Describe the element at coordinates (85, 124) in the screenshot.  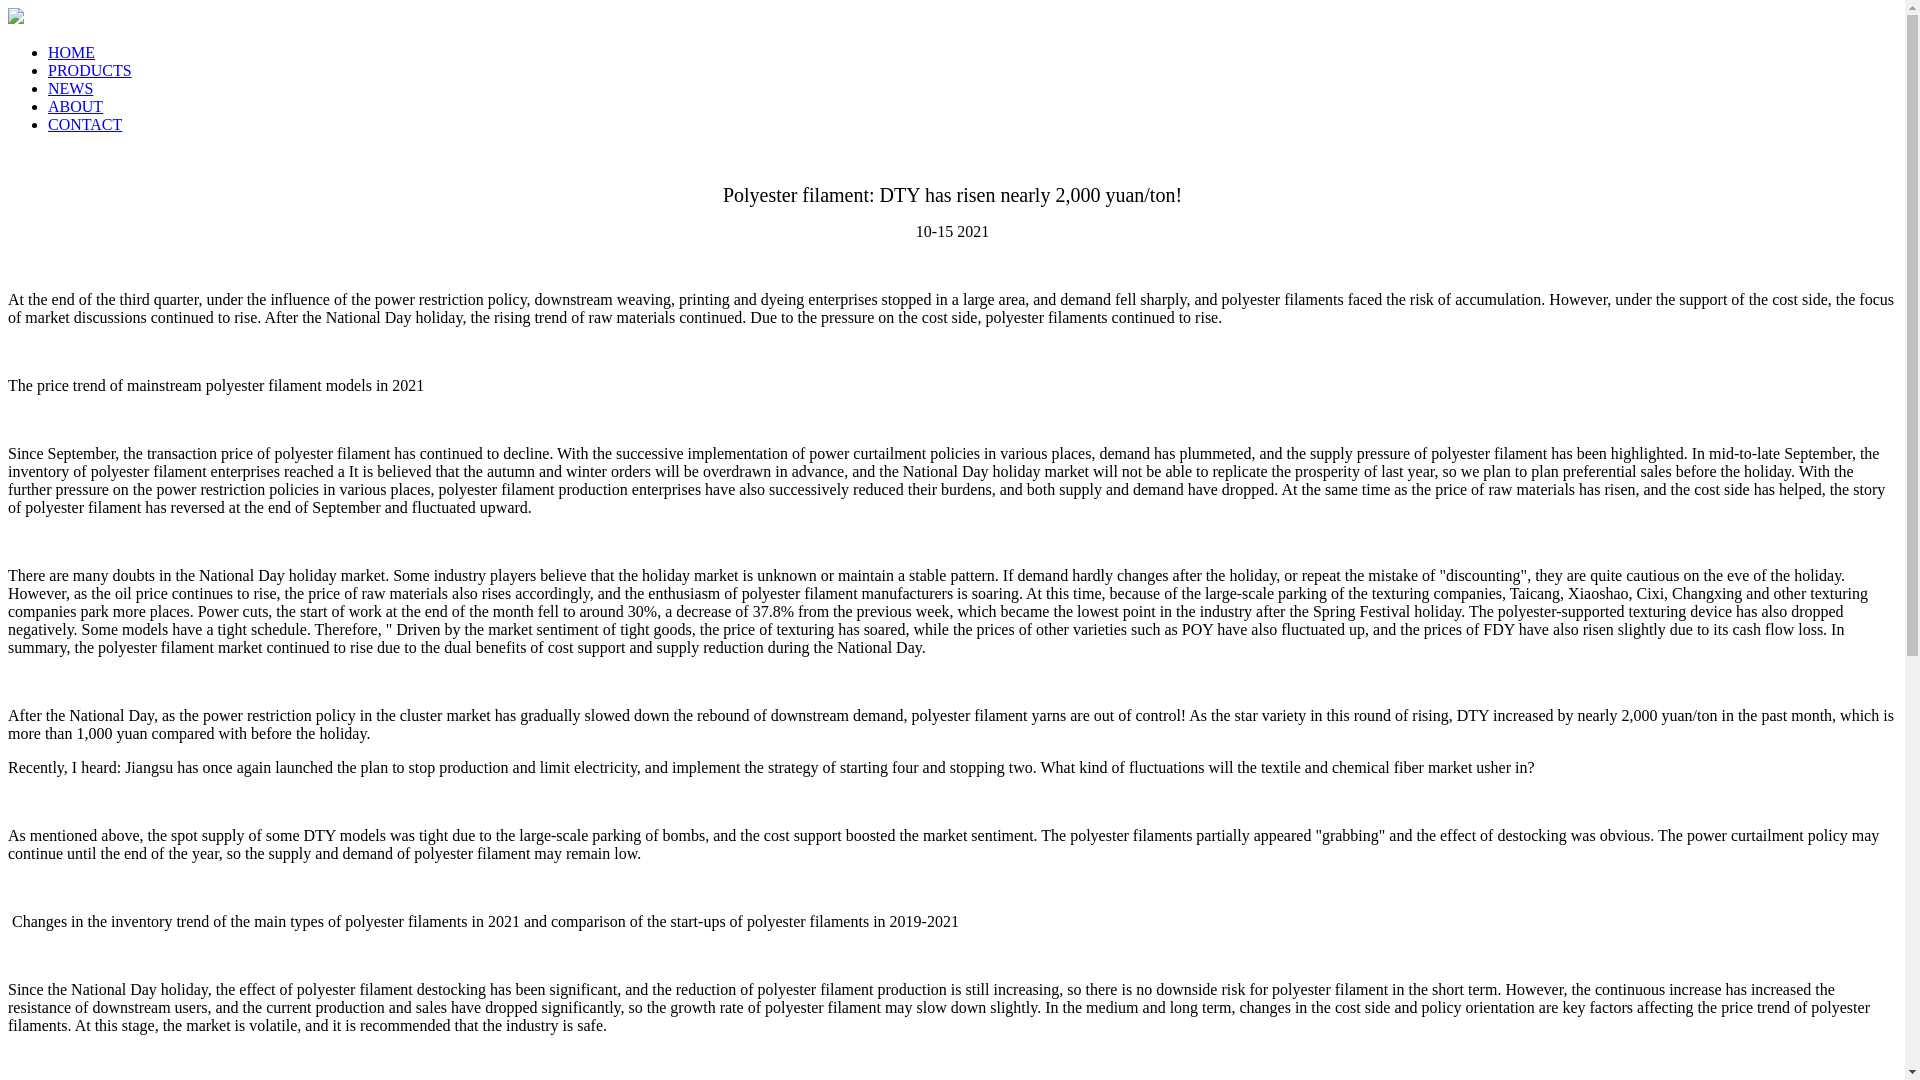
I see `CONTACT` at that location.